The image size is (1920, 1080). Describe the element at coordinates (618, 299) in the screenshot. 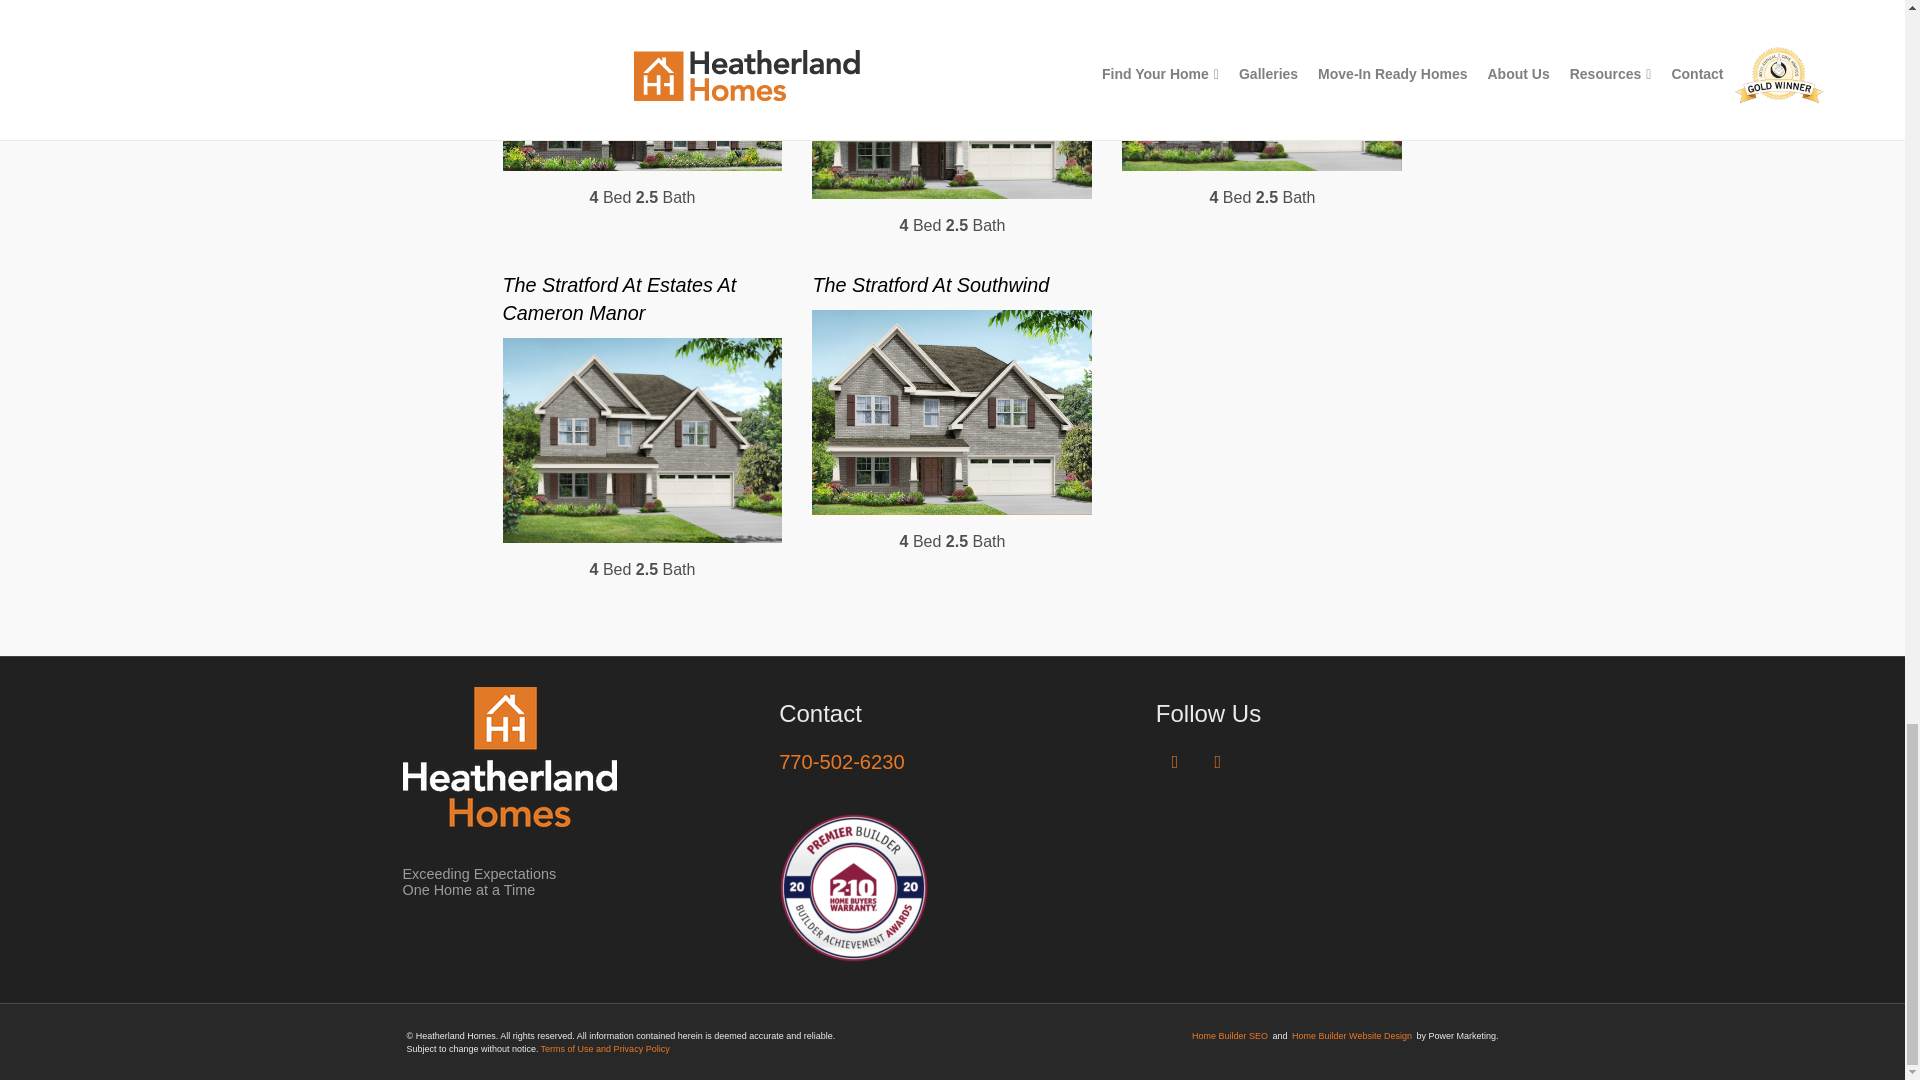

I see `The Stratford At Estates At Cameron Manor` at that location.